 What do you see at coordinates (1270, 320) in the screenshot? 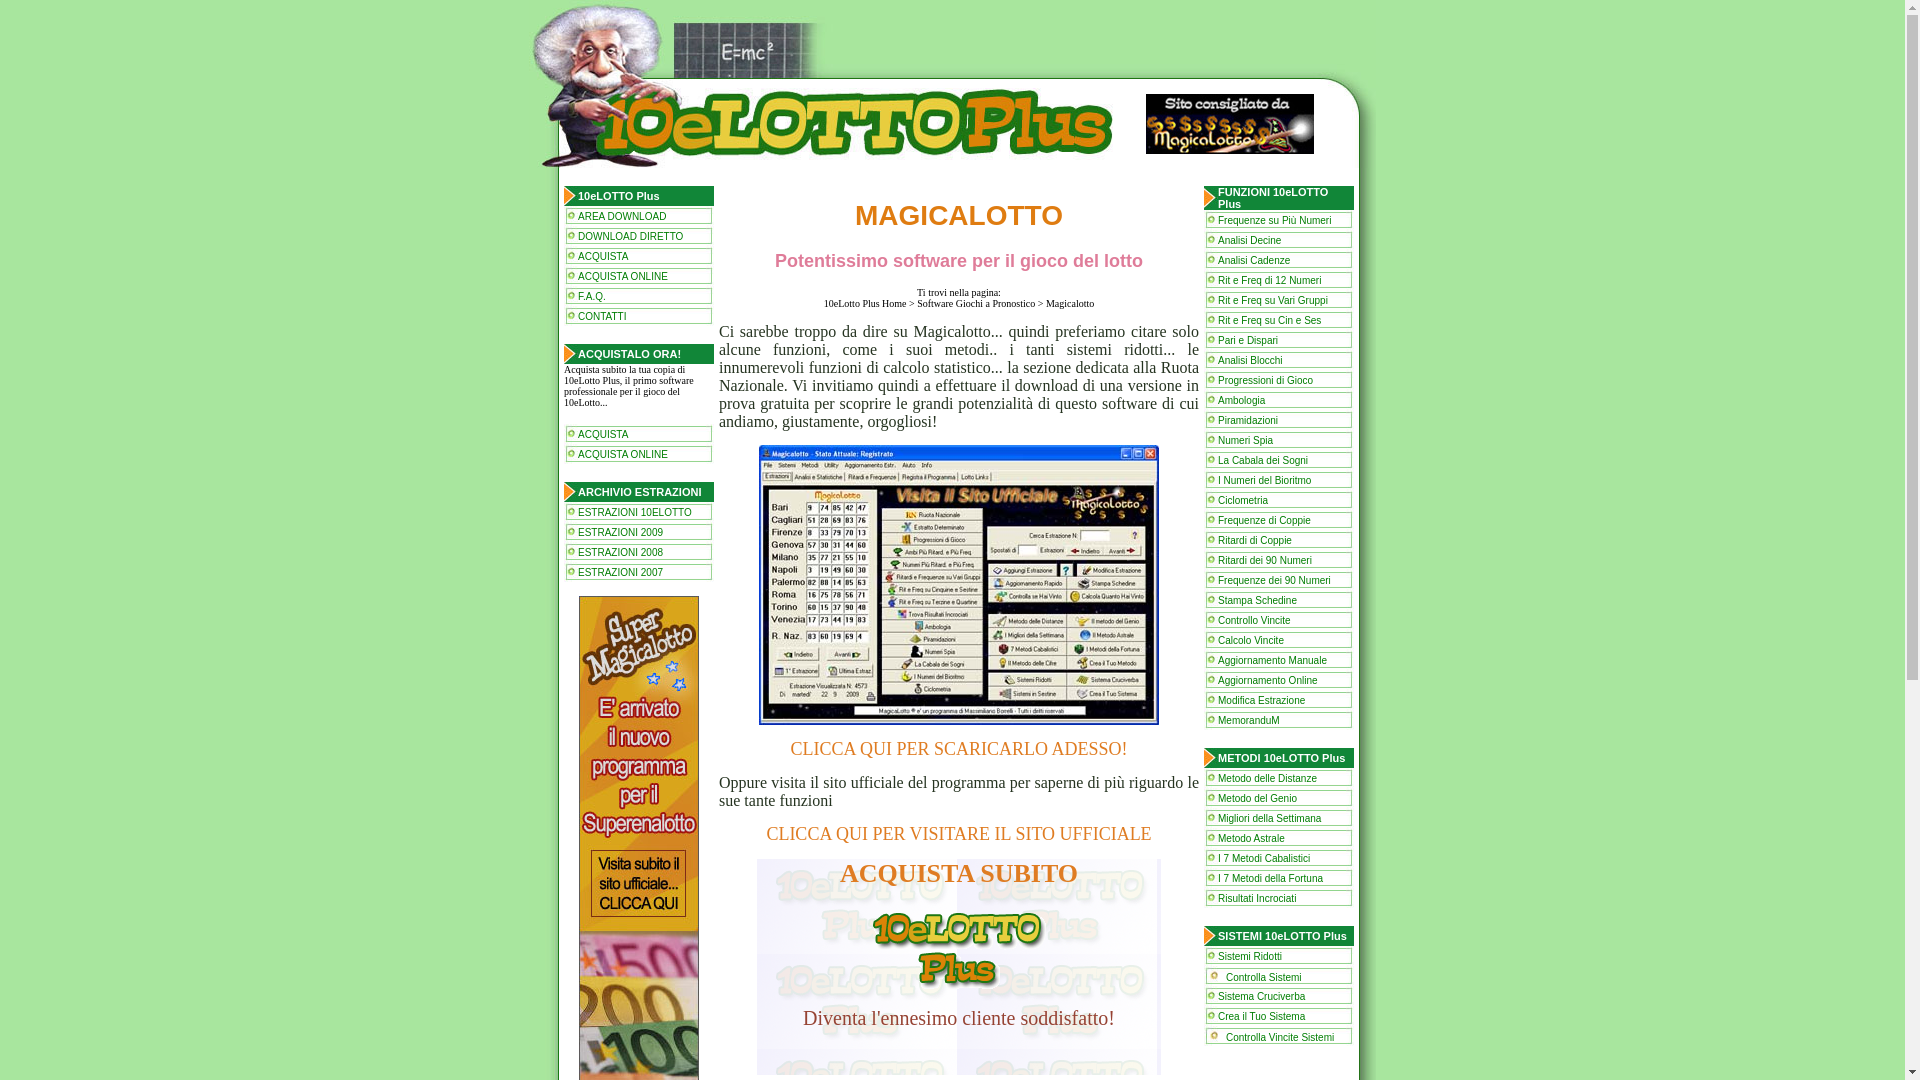
I see `Rit e Freq su Cin e Ses` at bounding box center [1270, 320].